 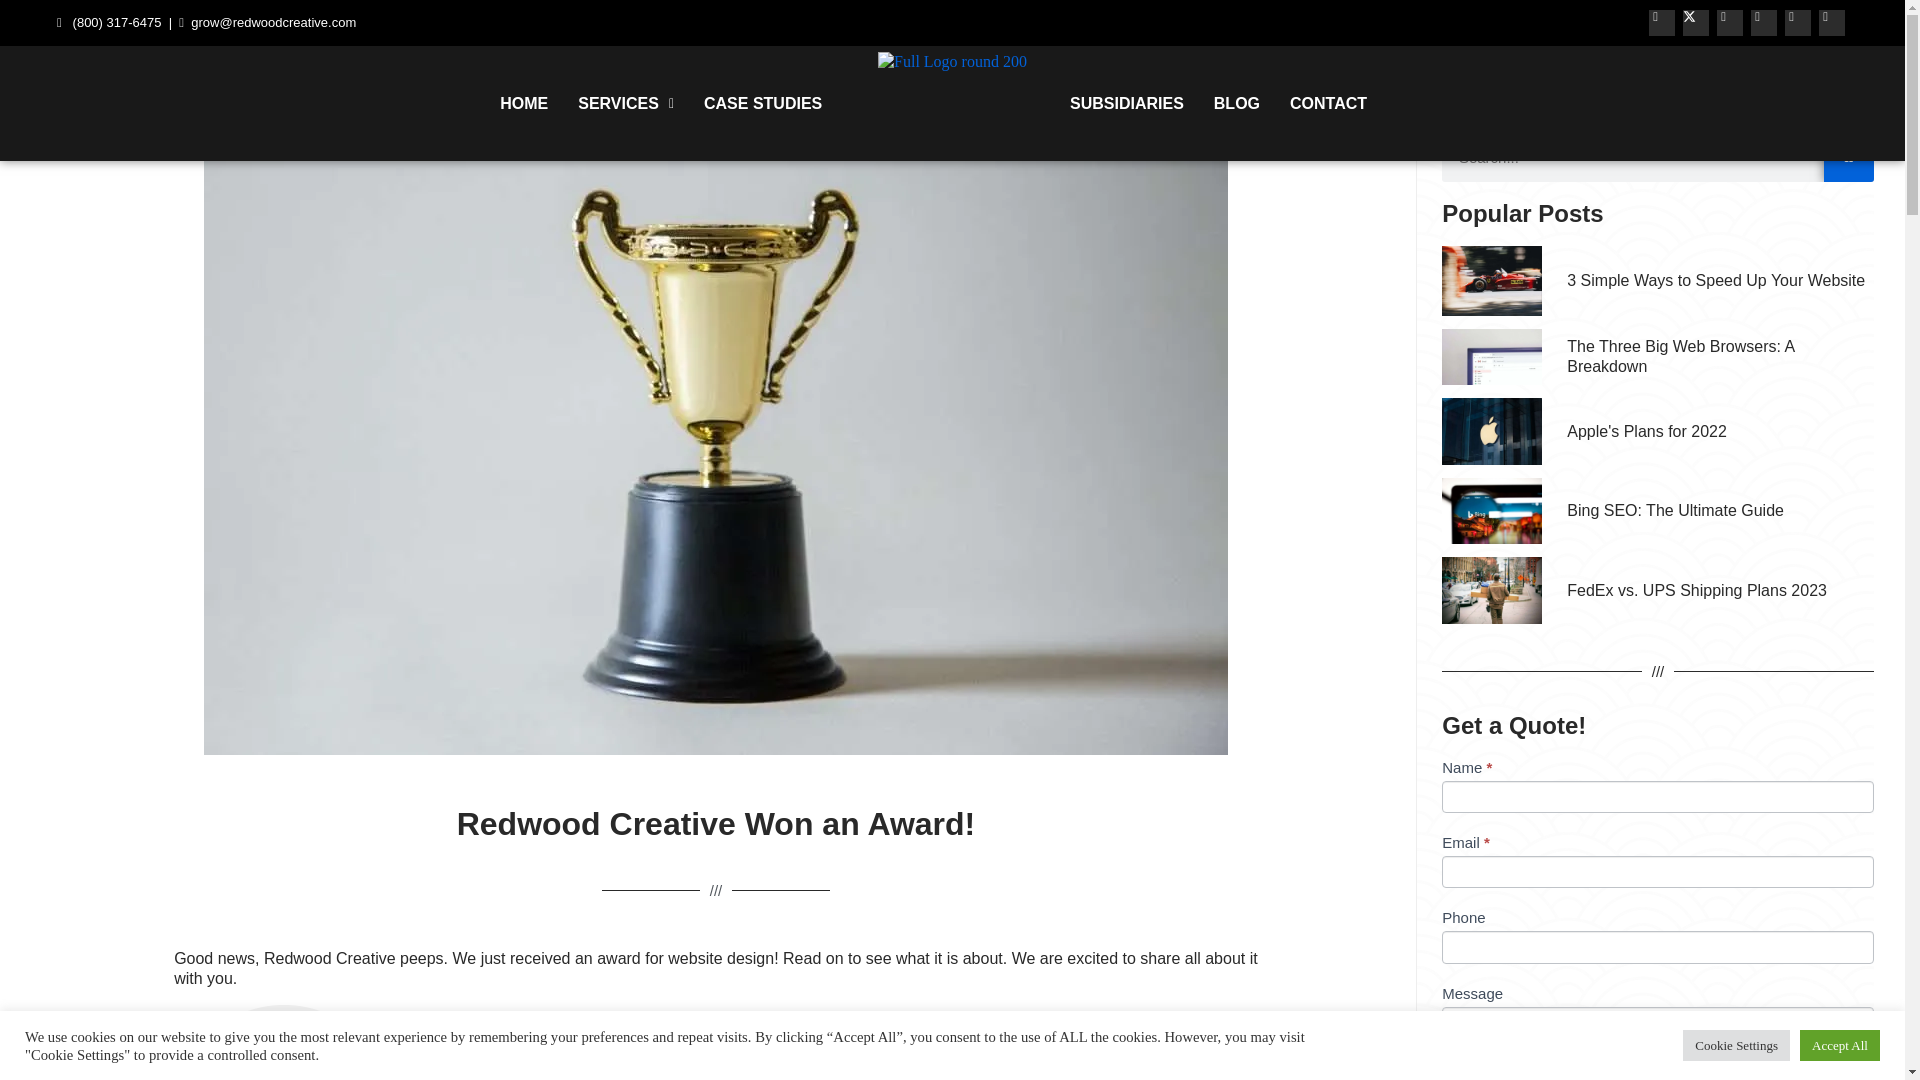 I want to click on SUBSIDIARIES, so click(x=1126, y=102).